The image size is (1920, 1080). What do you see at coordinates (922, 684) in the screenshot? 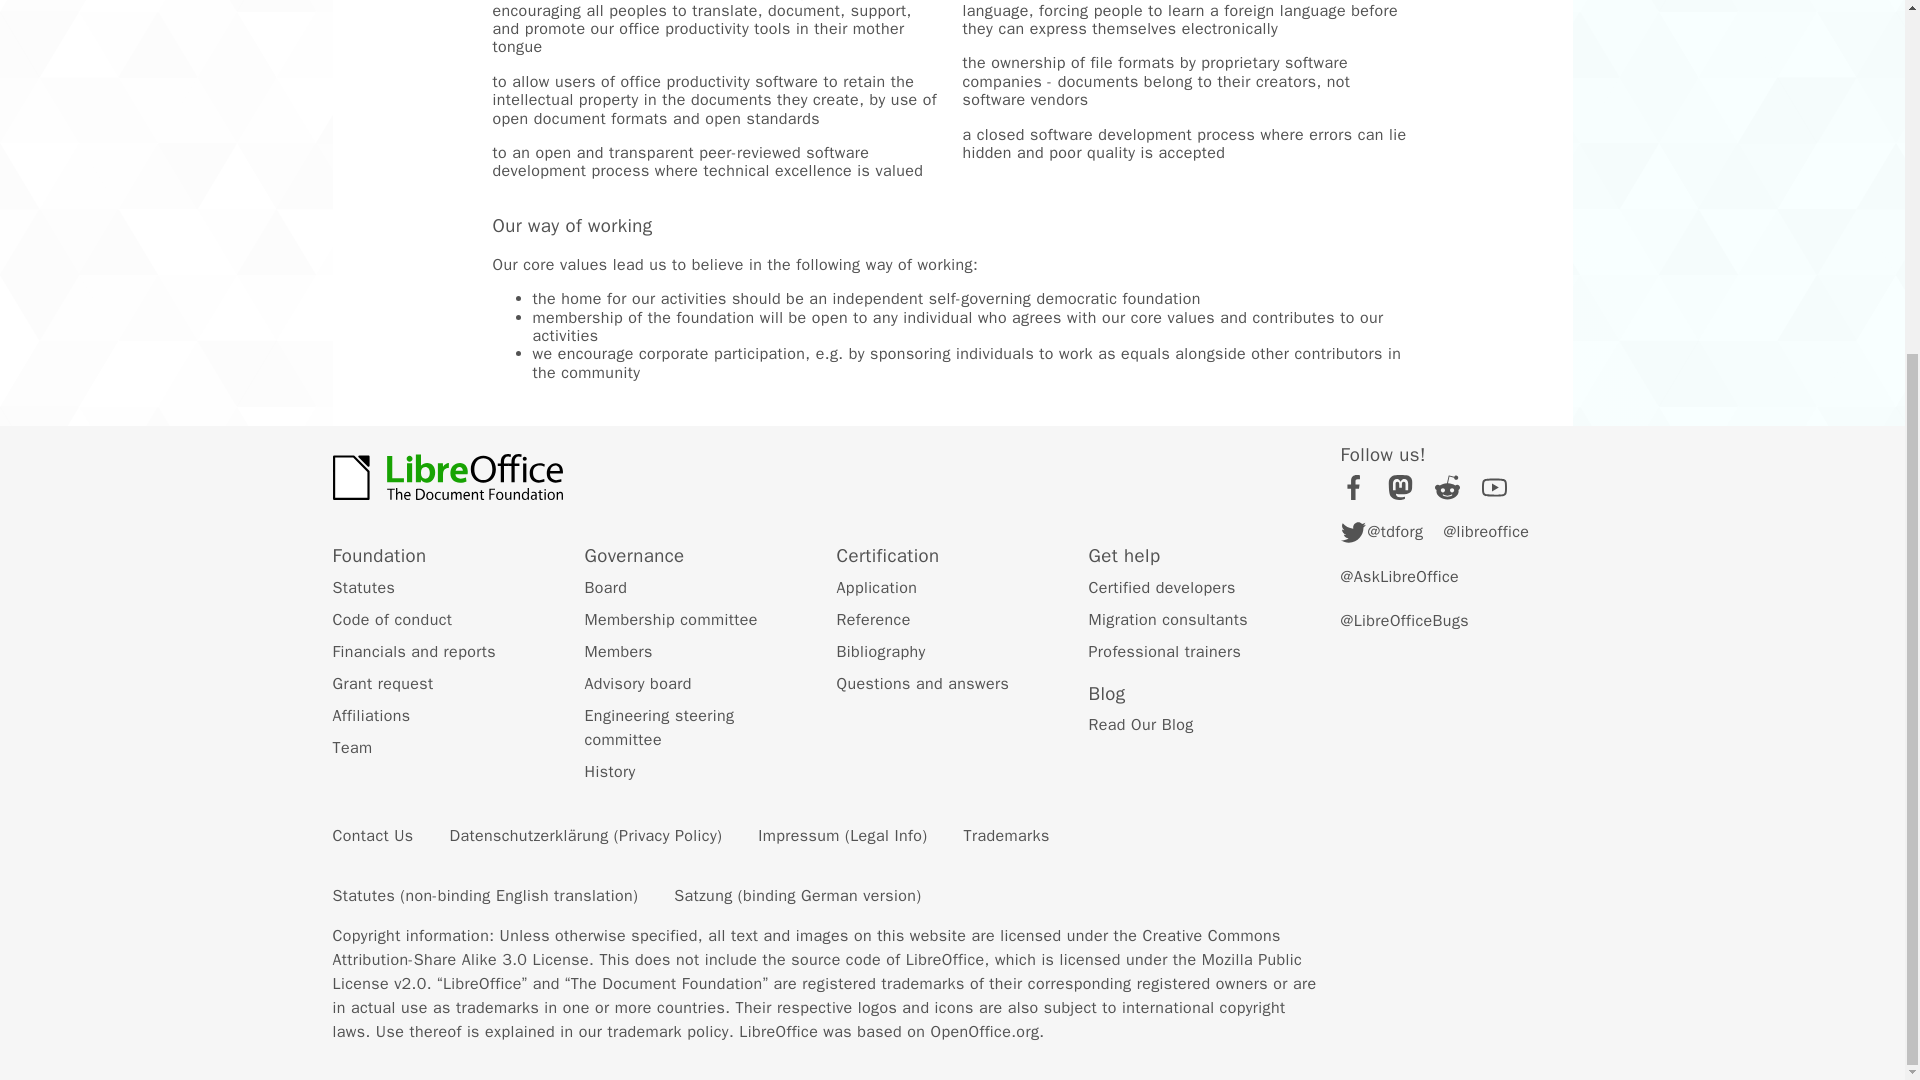
I see `Questions and answers` at bounding box center [922, 684].